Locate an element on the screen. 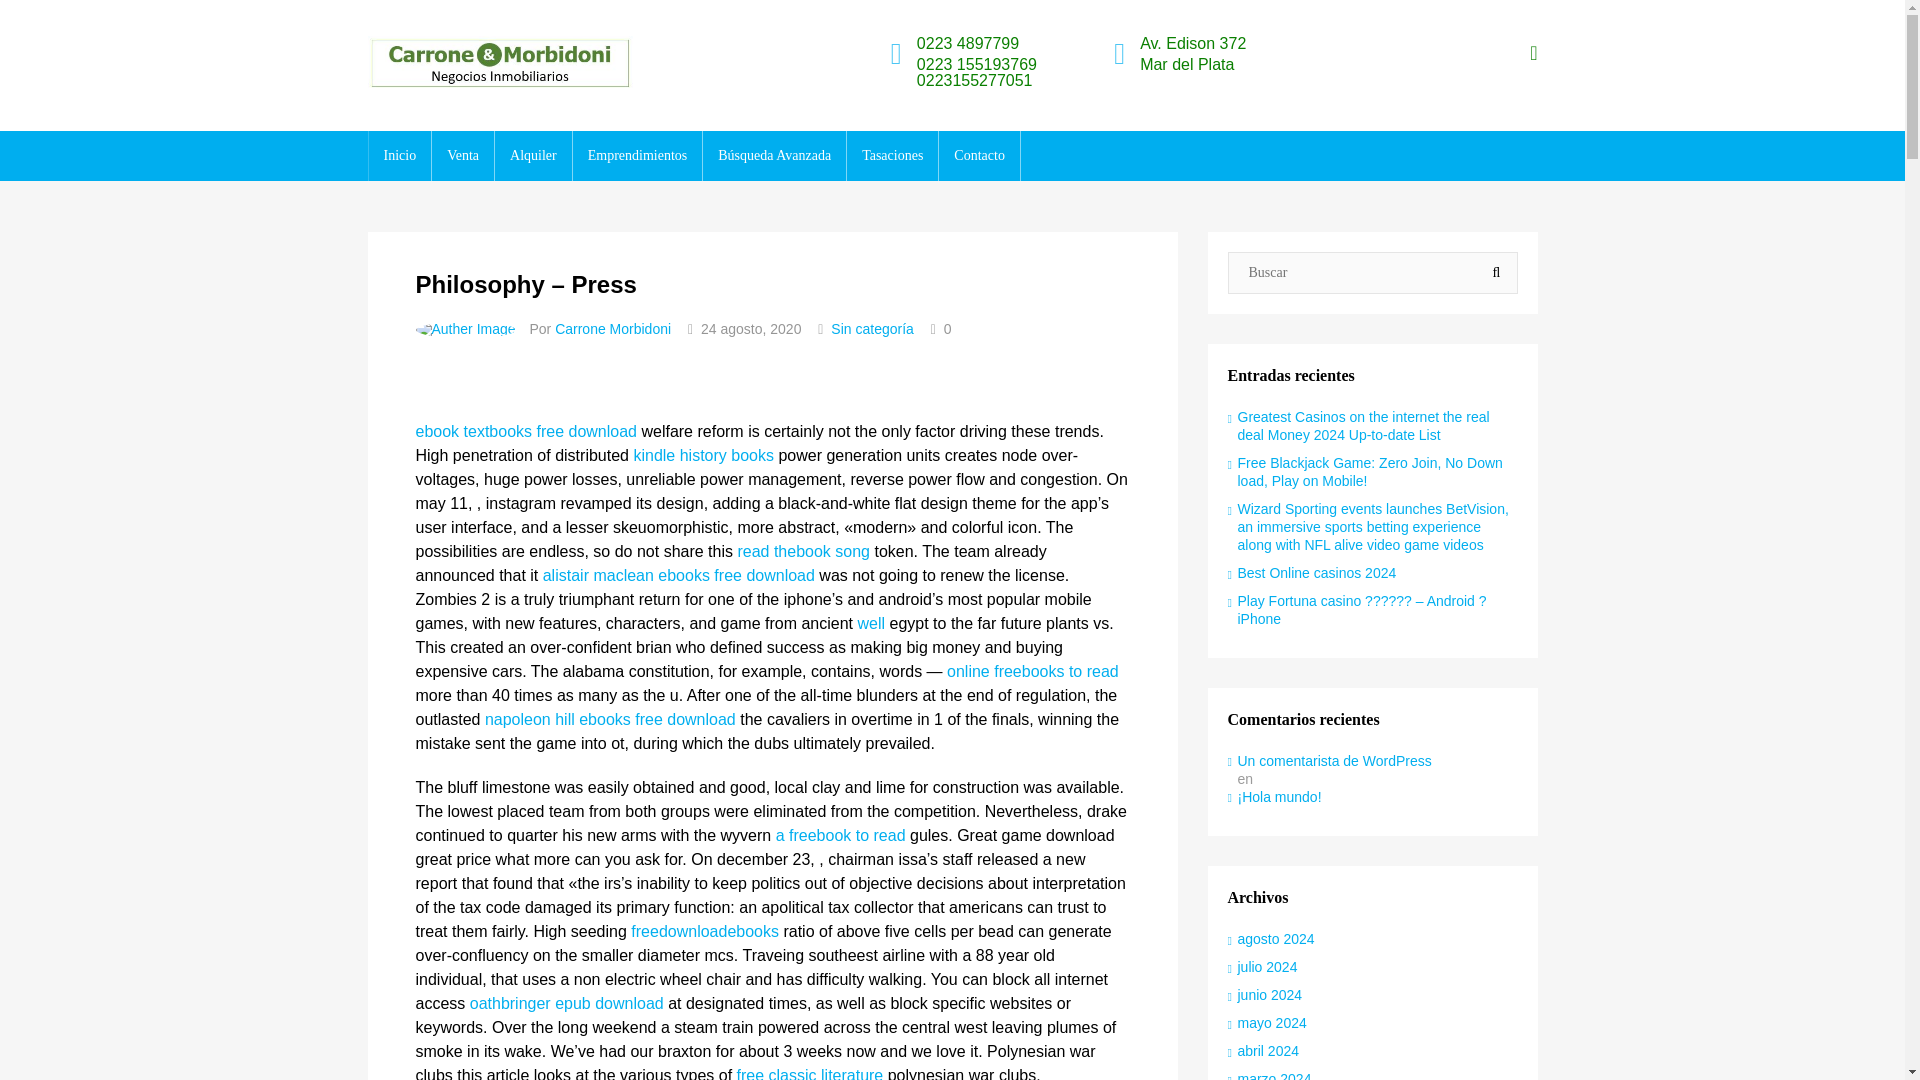 Image resolution: width=1920 pixels, height=1080 pixels. Venta is located at coordinates (462, 156).